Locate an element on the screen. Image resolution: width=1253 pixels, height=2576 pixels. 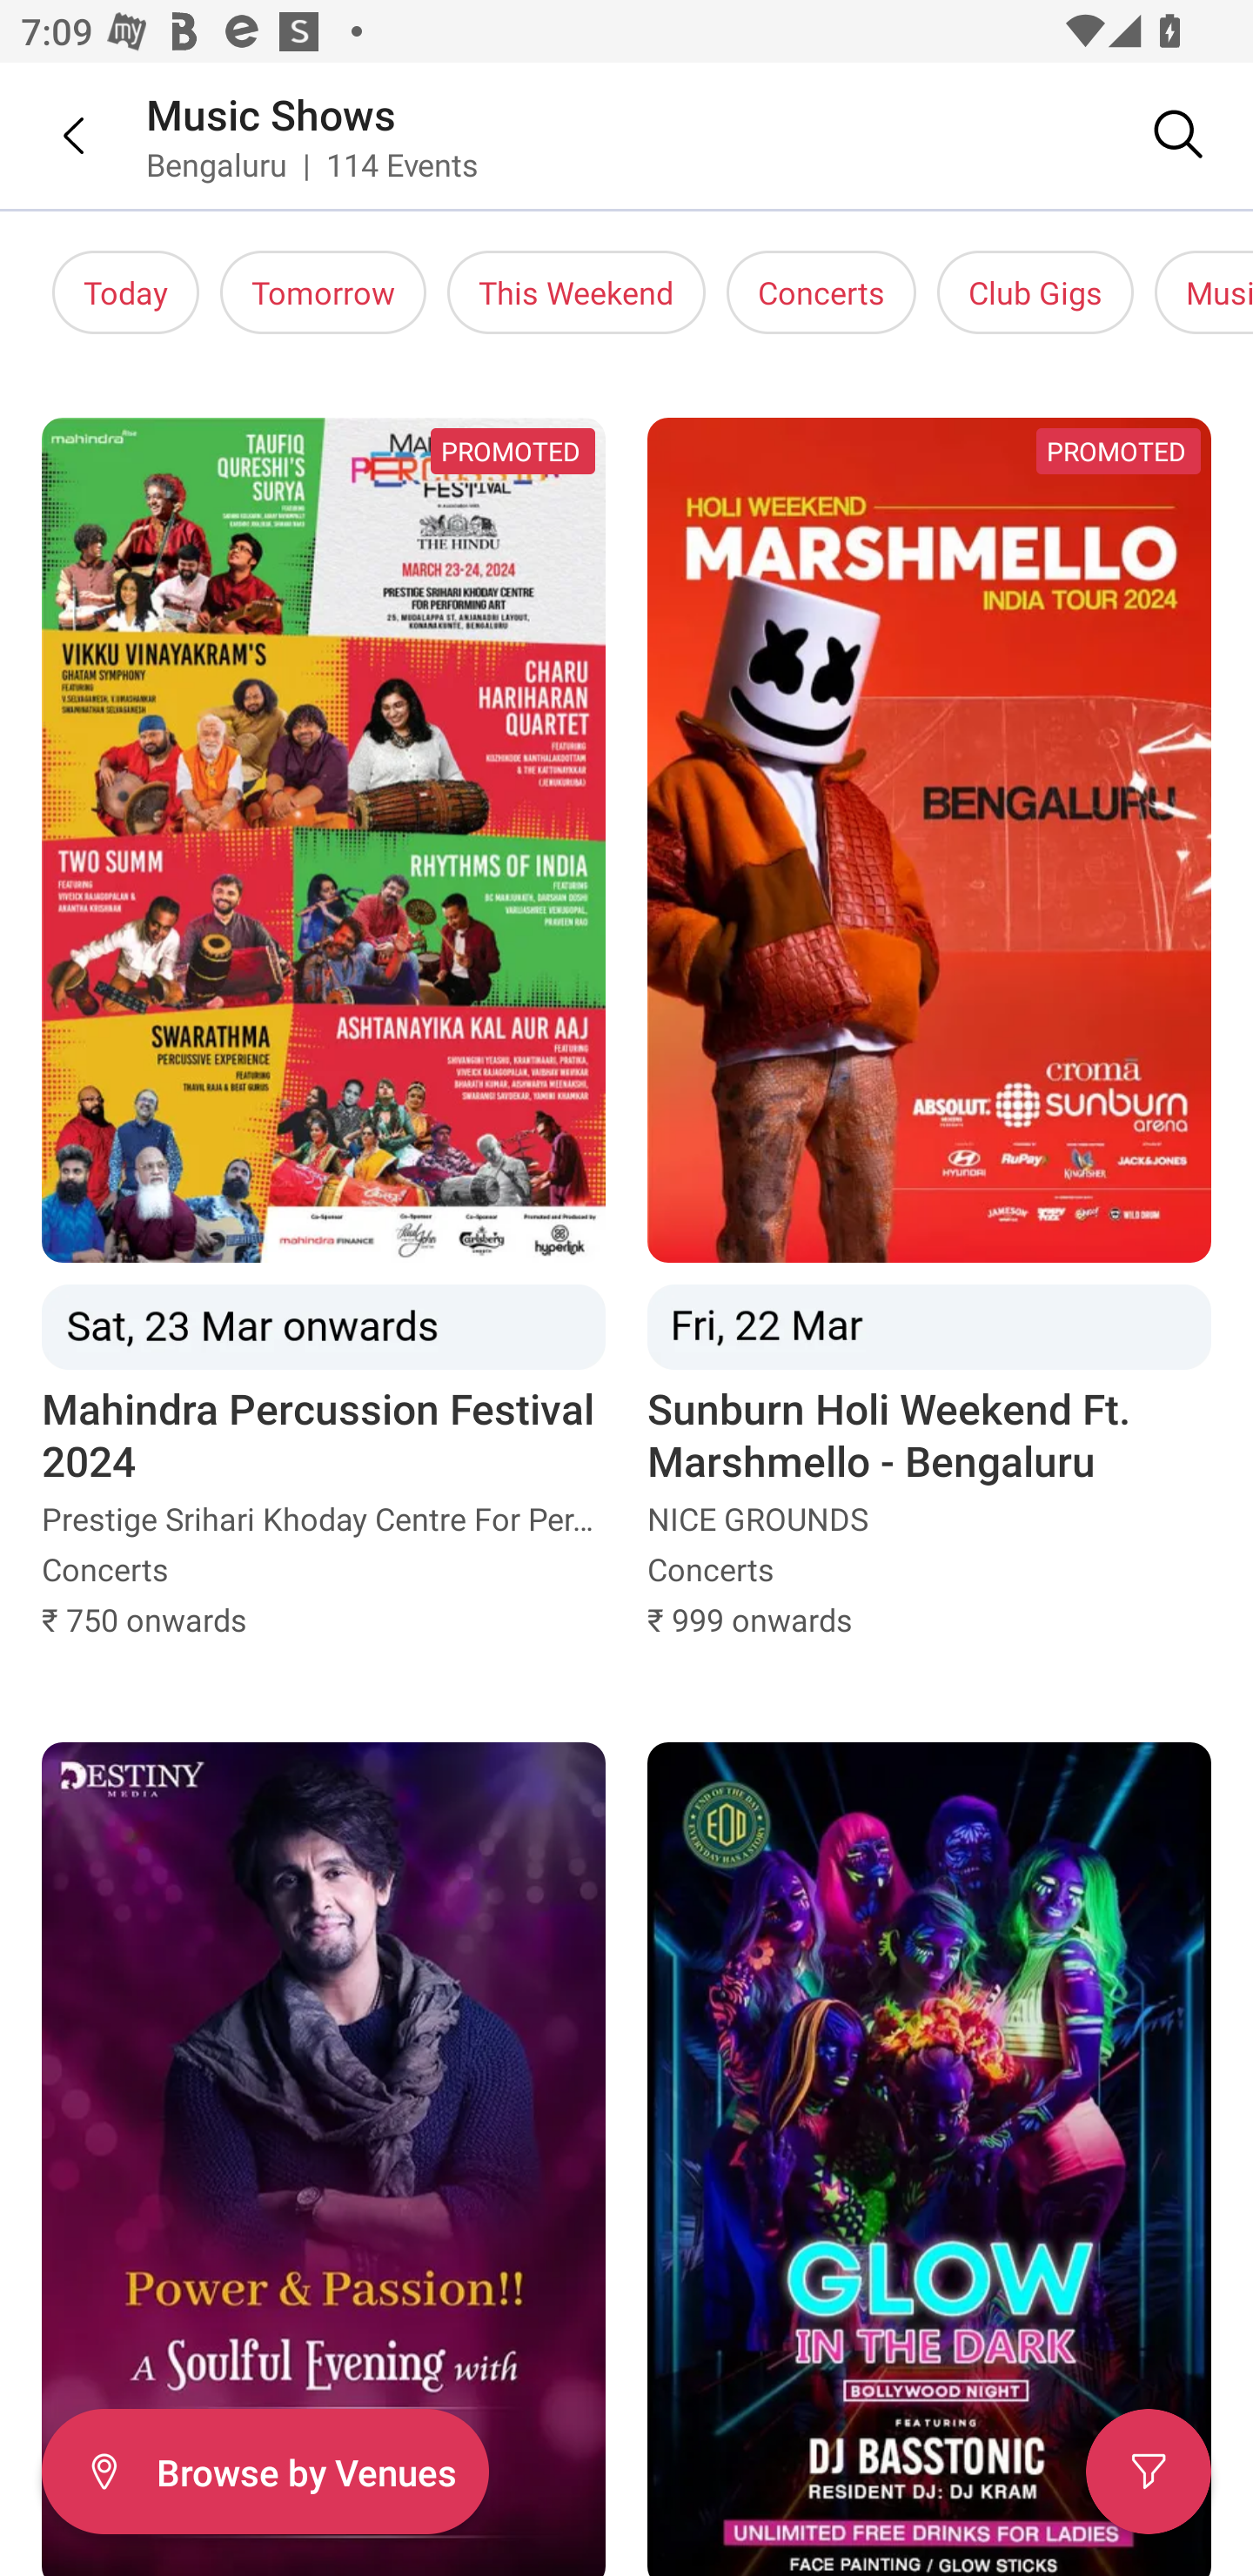
This Weekend is located at coordinates (576, 292).